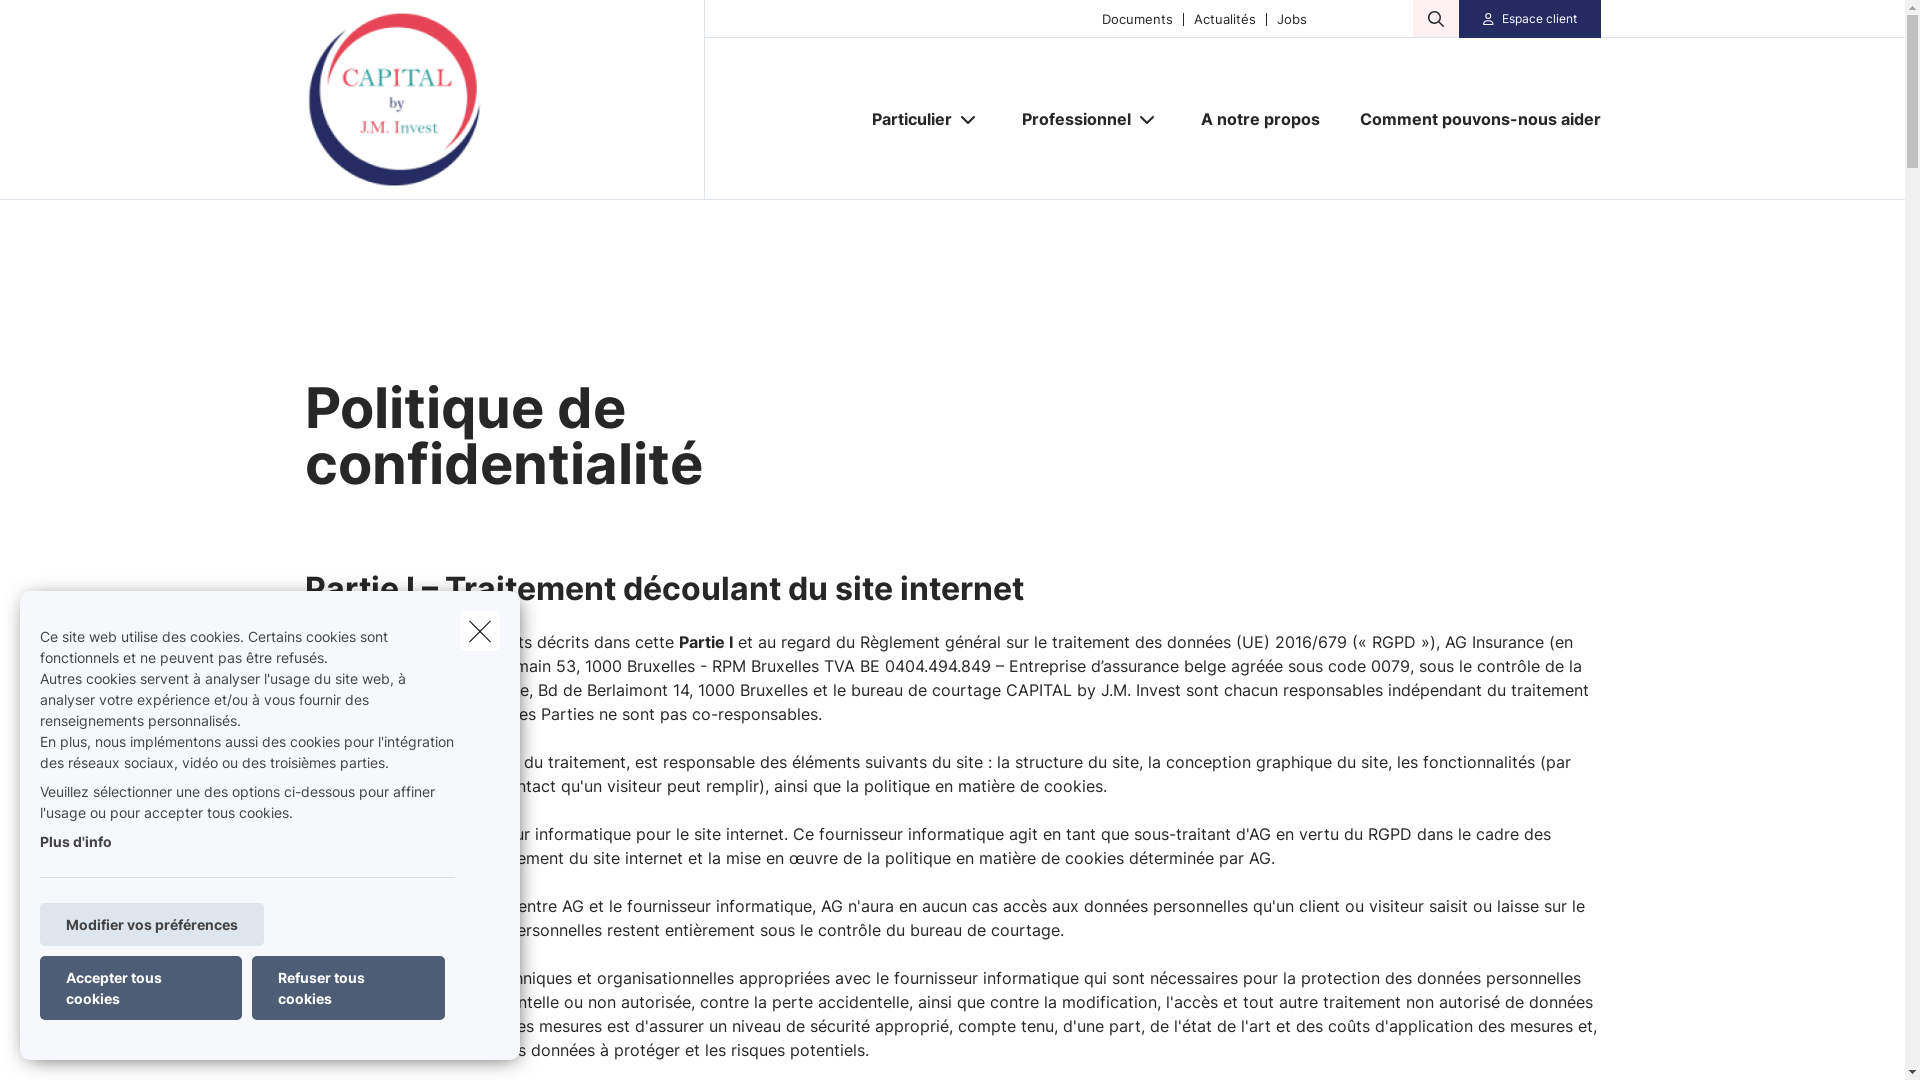  Describe the element at coordinates (76, 842) in the screenshot. I see `Plus d'info` at that location.